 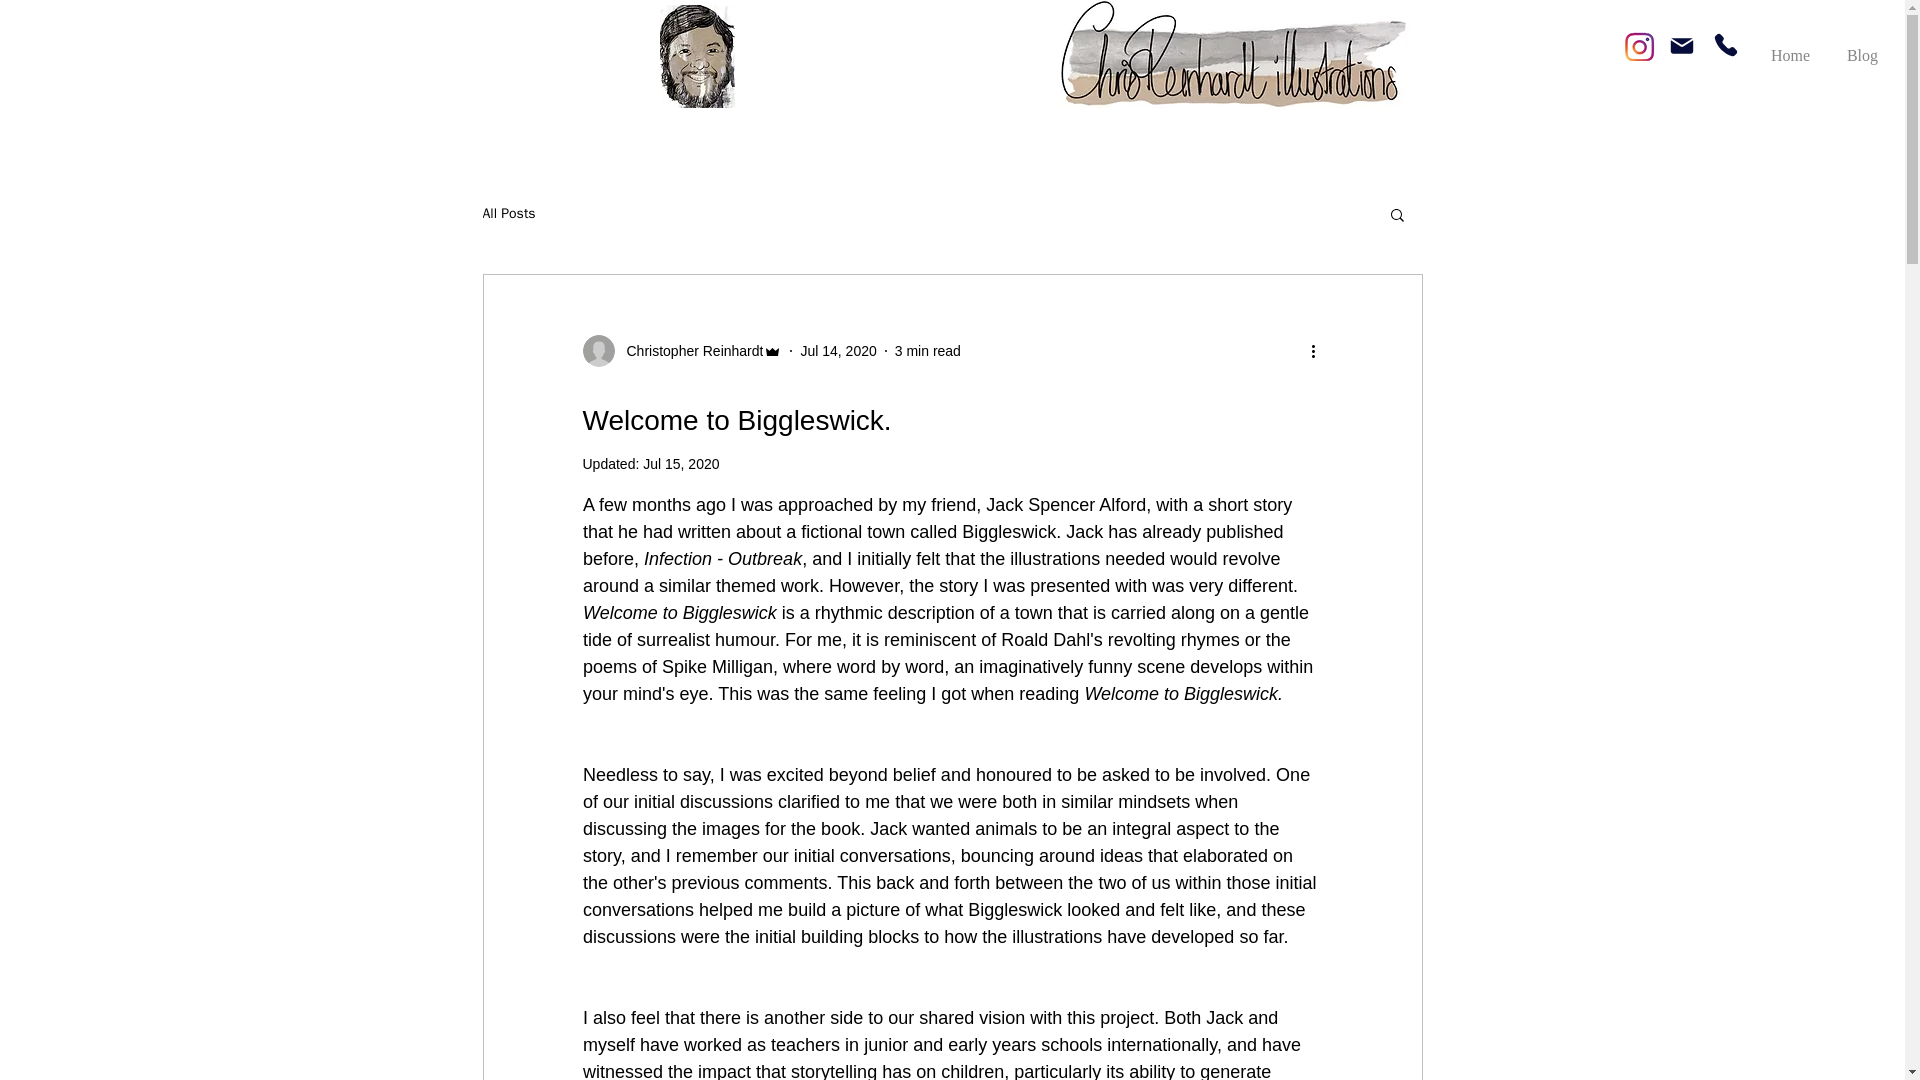 What do you see at coordinates (681, 350) in the screenshot?
I see `Christopher Reinhardt` at bounding box center [681, 350].